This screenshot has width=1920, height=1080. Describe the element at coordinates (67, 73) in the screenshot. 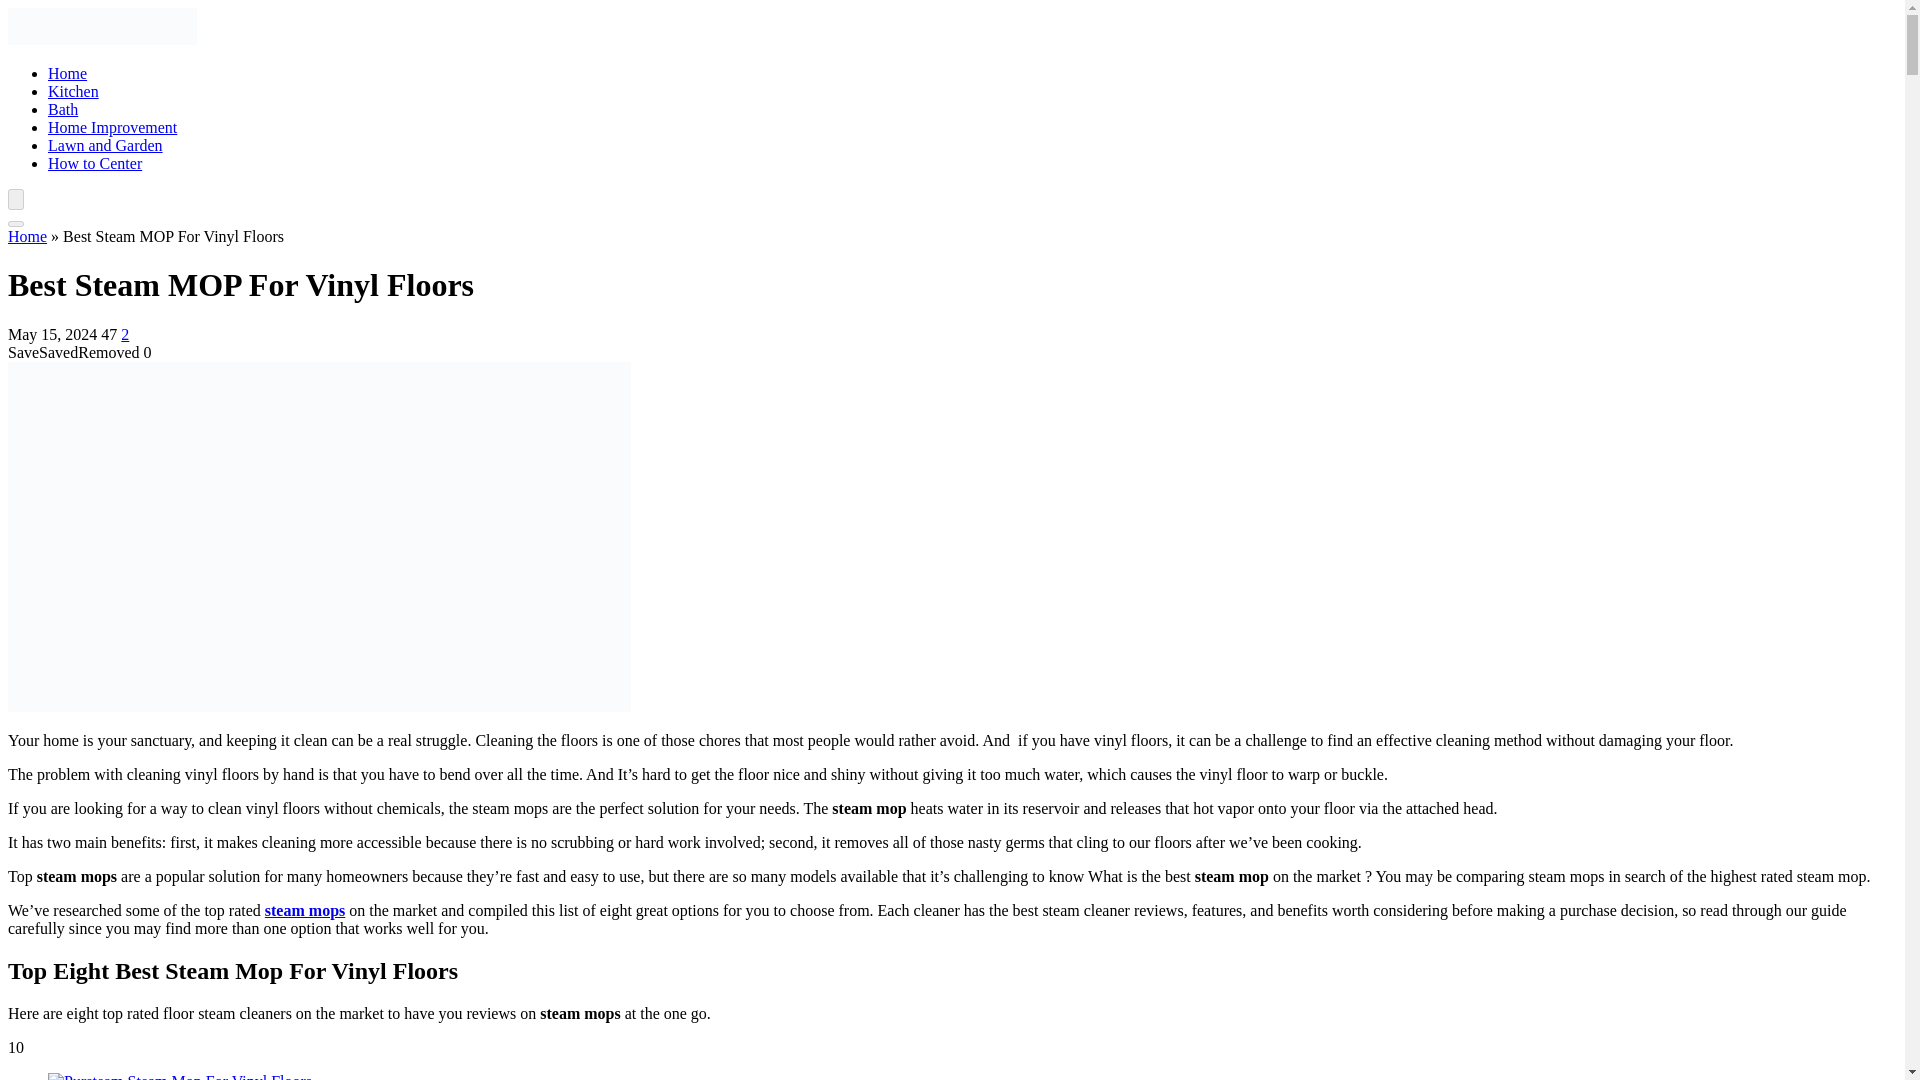

I see `Home` at that location.